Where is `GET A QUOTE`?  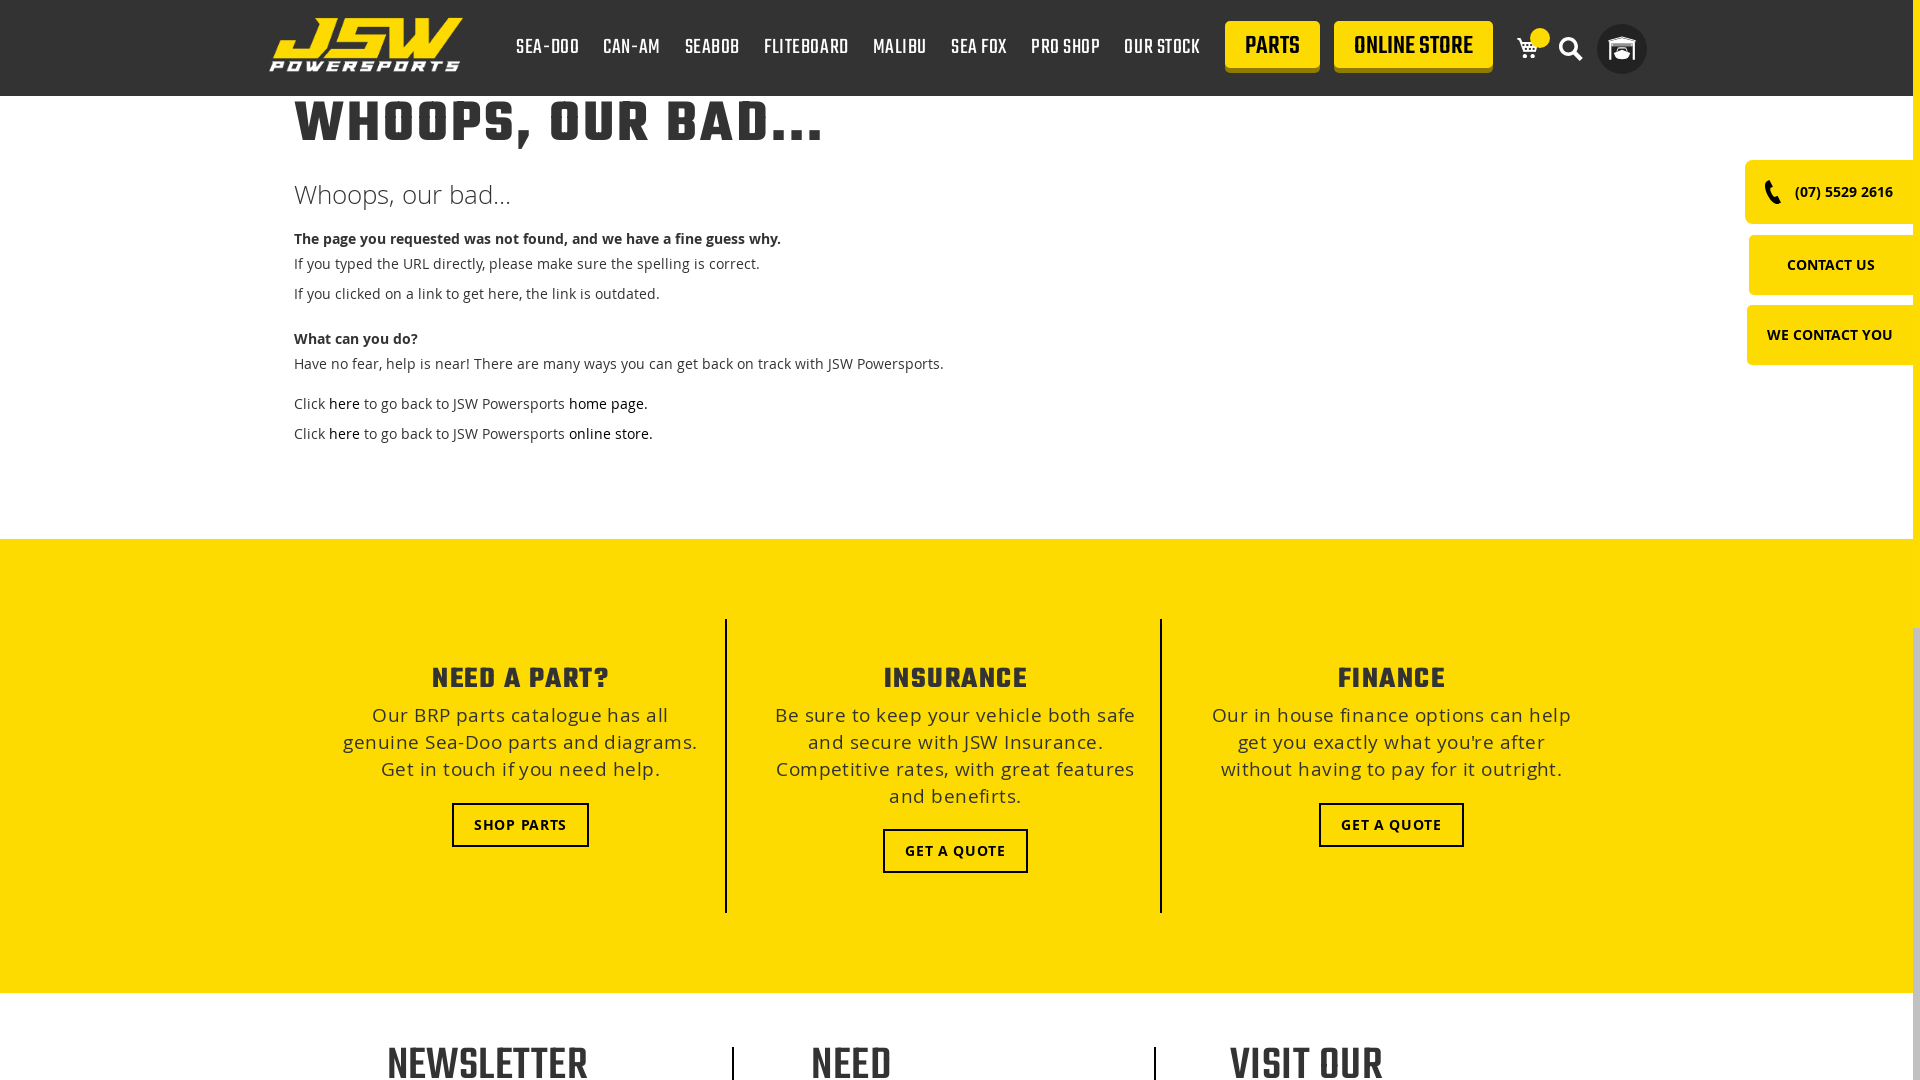
GET A QUOTE is located at coordinates (956, 851).